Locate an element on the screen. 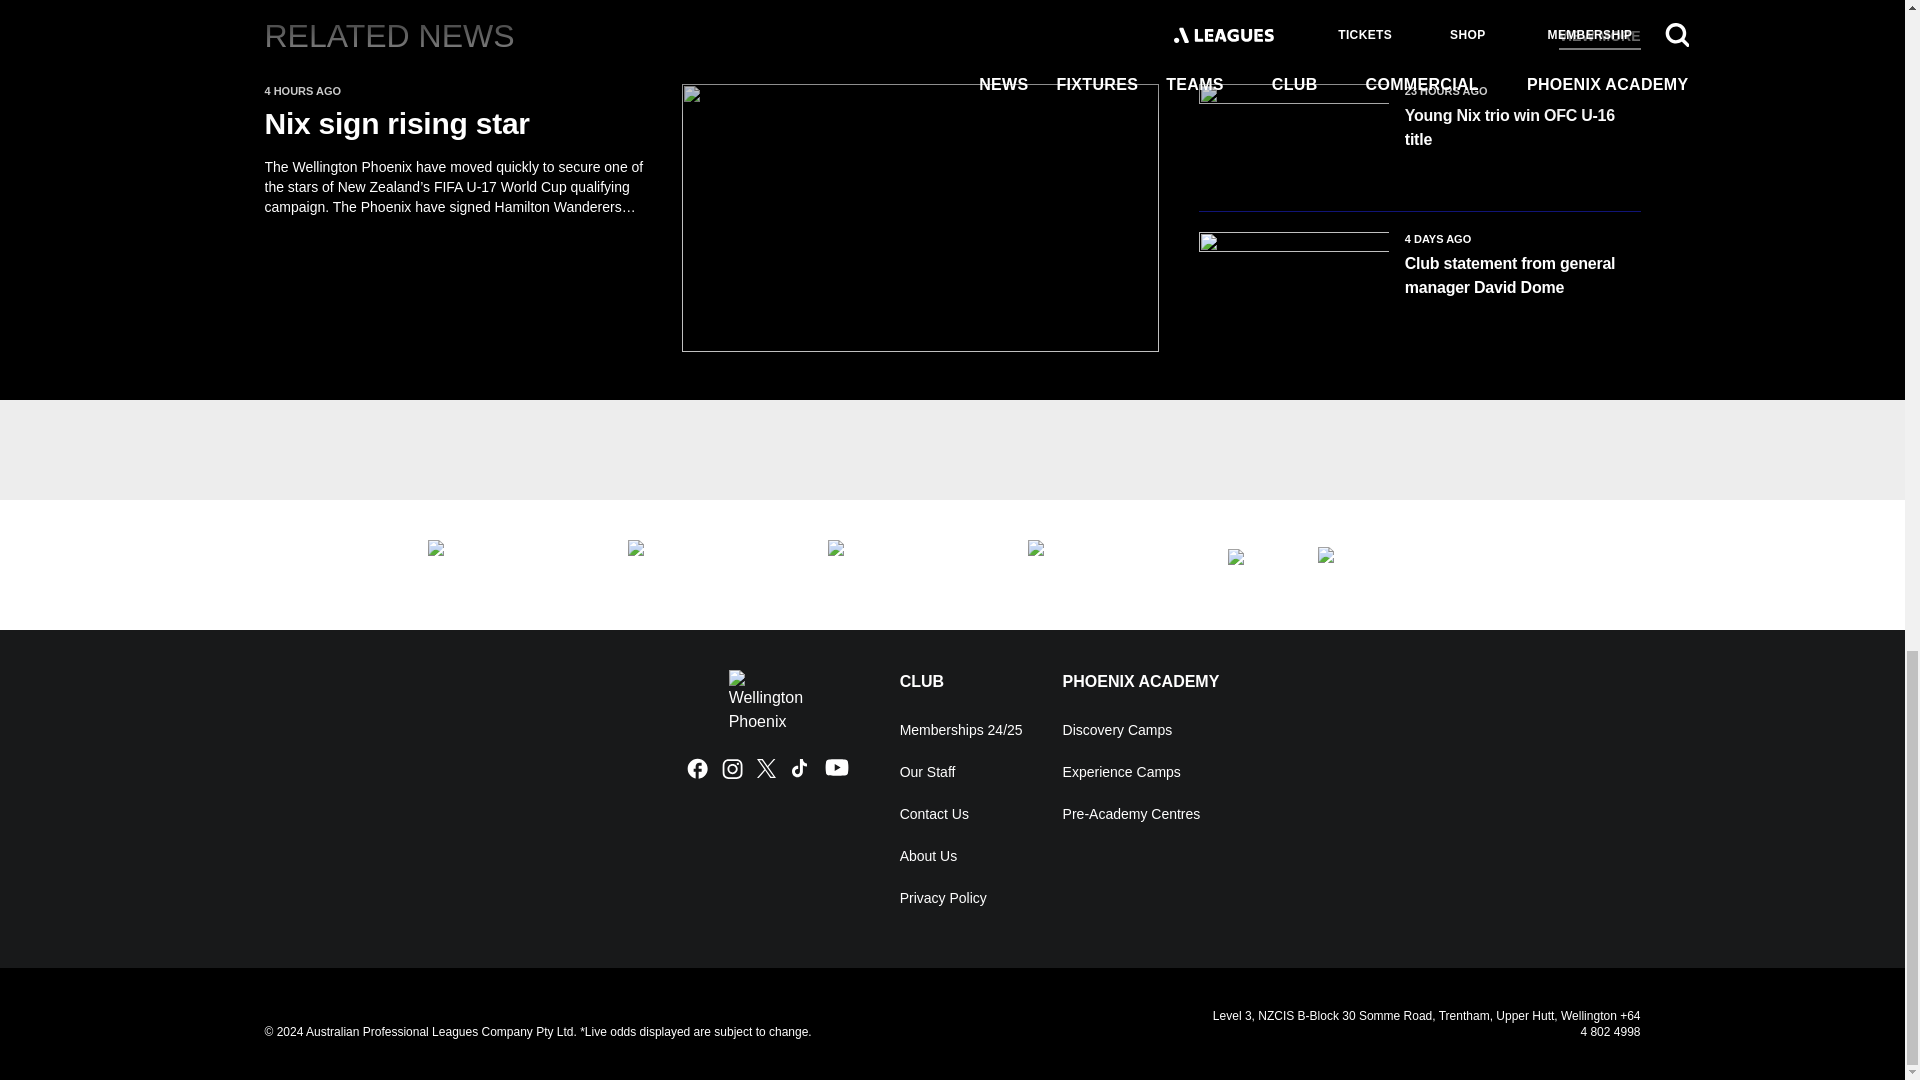  Spark is located at coordinates (908, 564).